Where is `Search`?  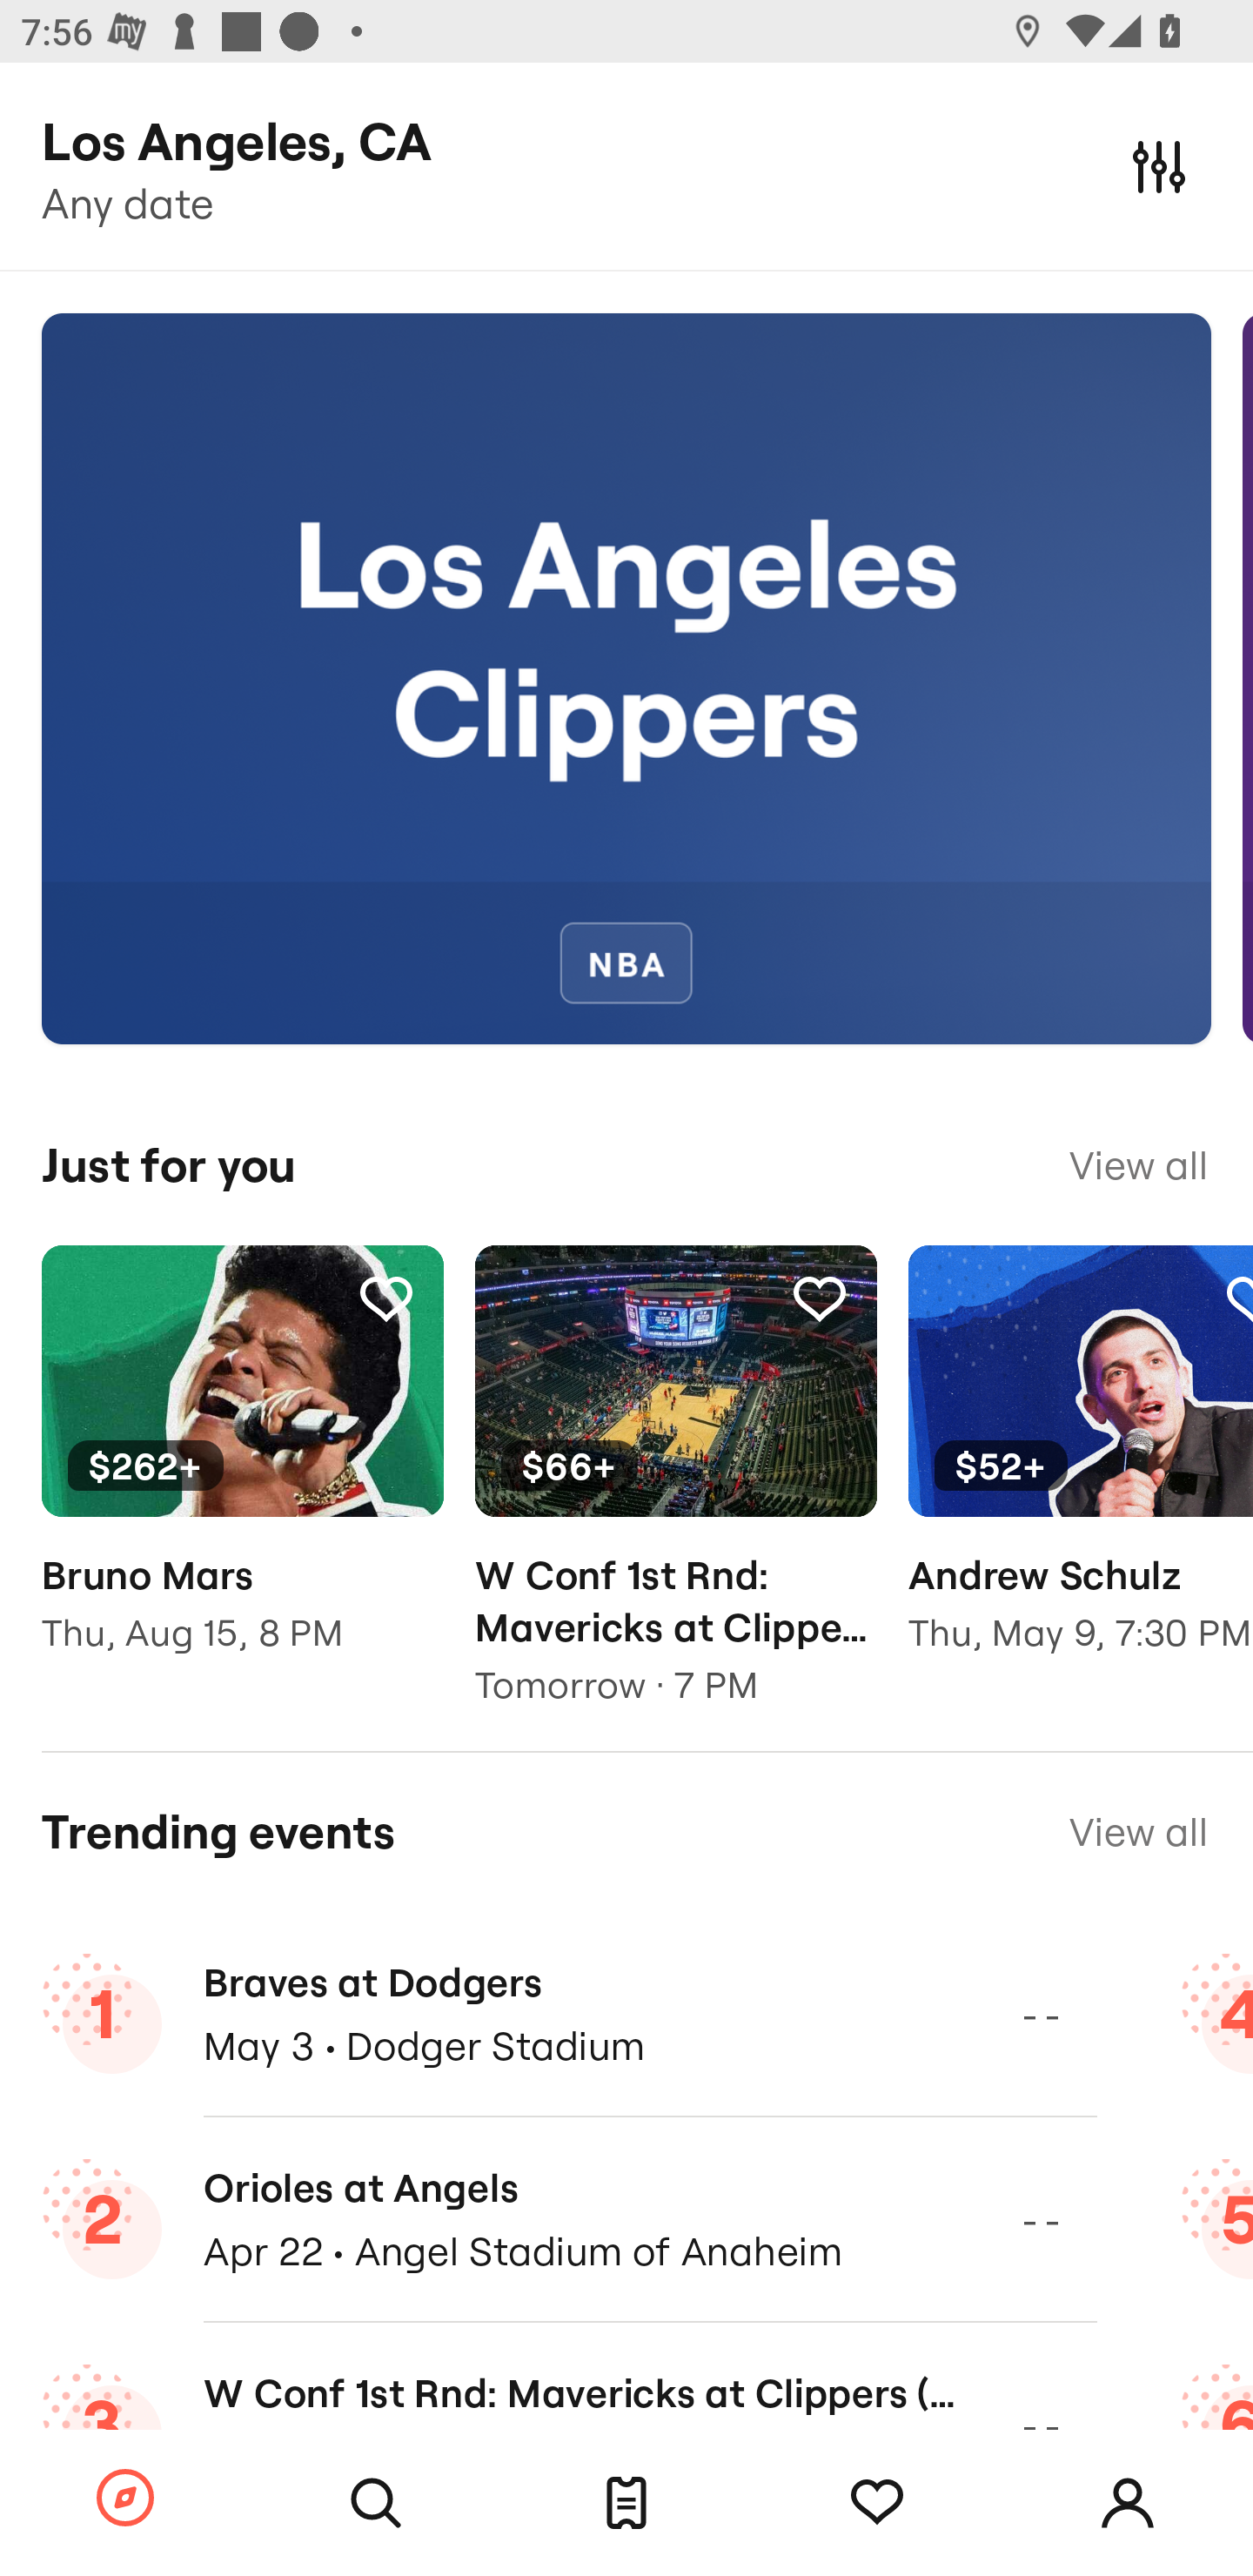 Search is located at coordinates (376, 2503).